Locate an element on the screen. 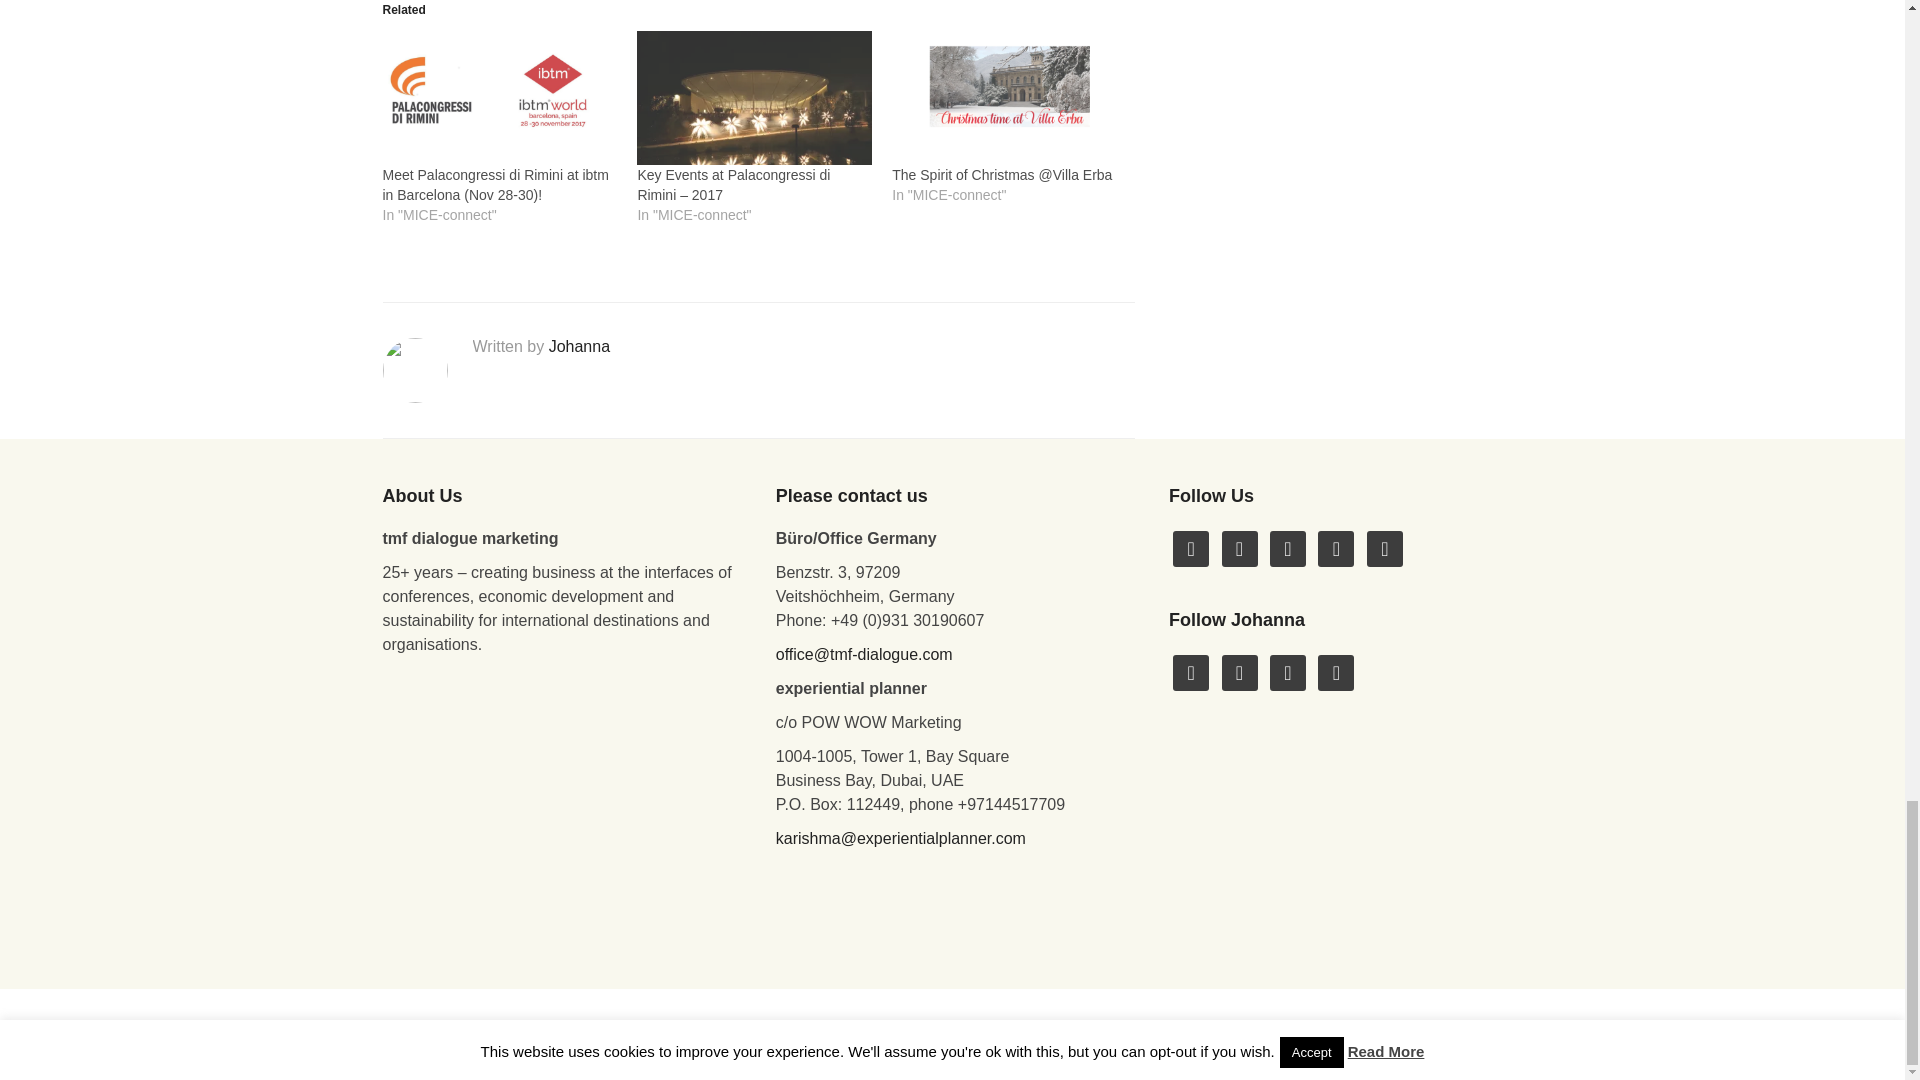  Posts by Johanna is located at coordinates (580, 346).